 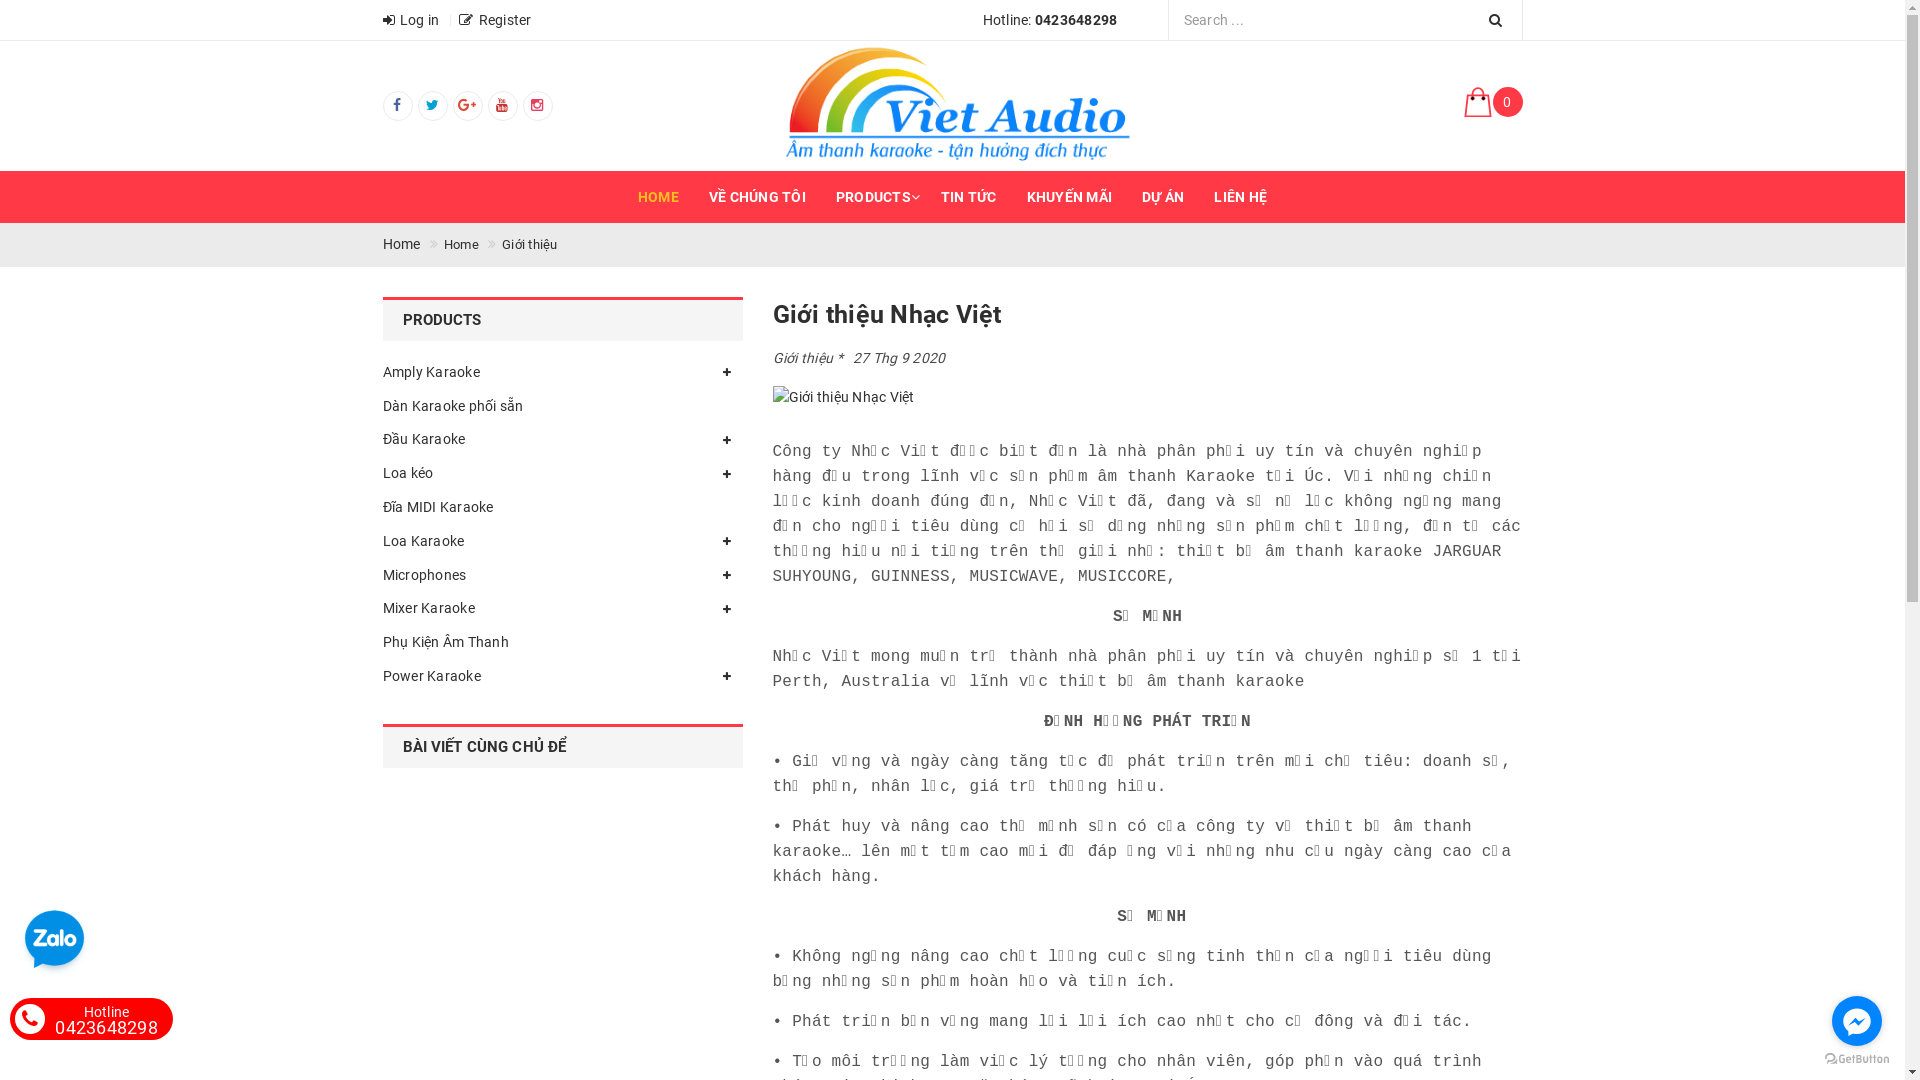 I want to click on Home, so click(x=401, y=245).